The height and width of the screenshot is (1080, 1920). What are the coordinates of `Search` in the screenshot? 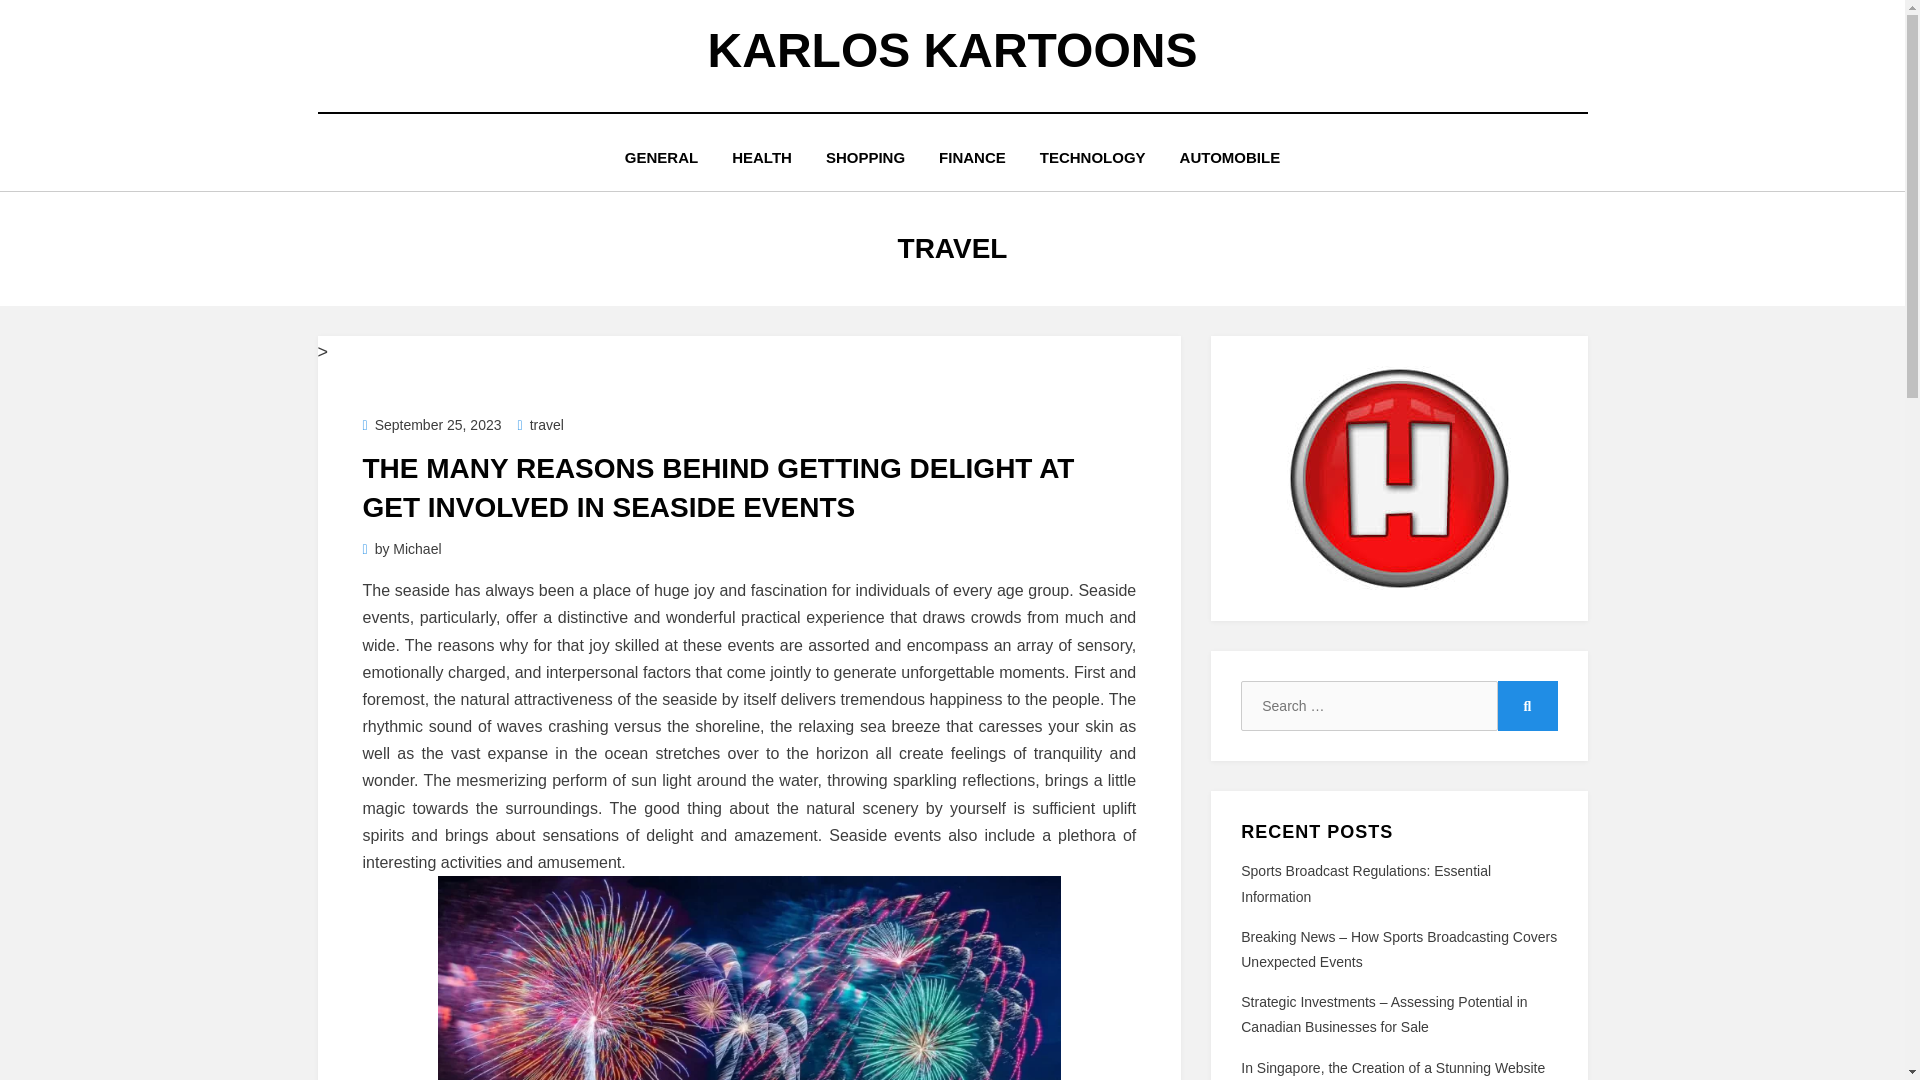 It's located at (1527, 706).